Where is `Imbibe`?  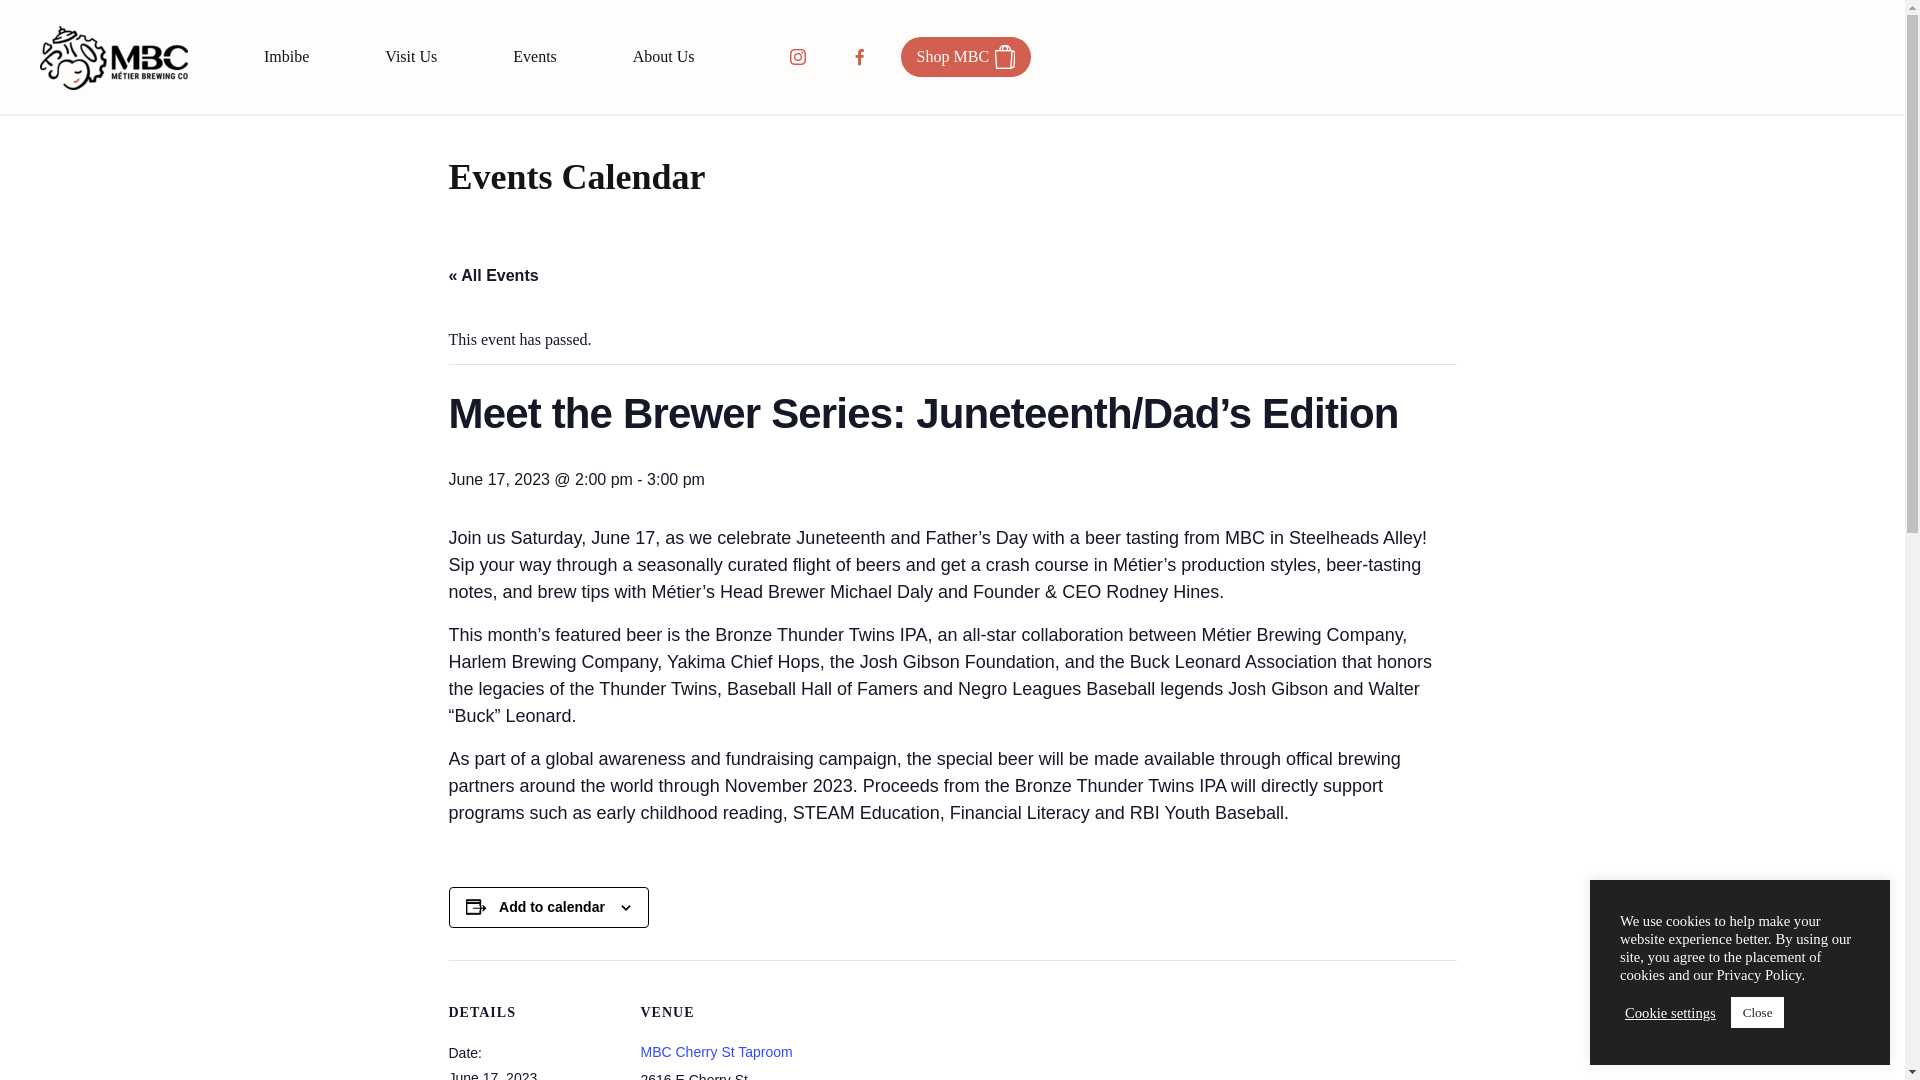 Imbibe is located at coordinates (286, 57).